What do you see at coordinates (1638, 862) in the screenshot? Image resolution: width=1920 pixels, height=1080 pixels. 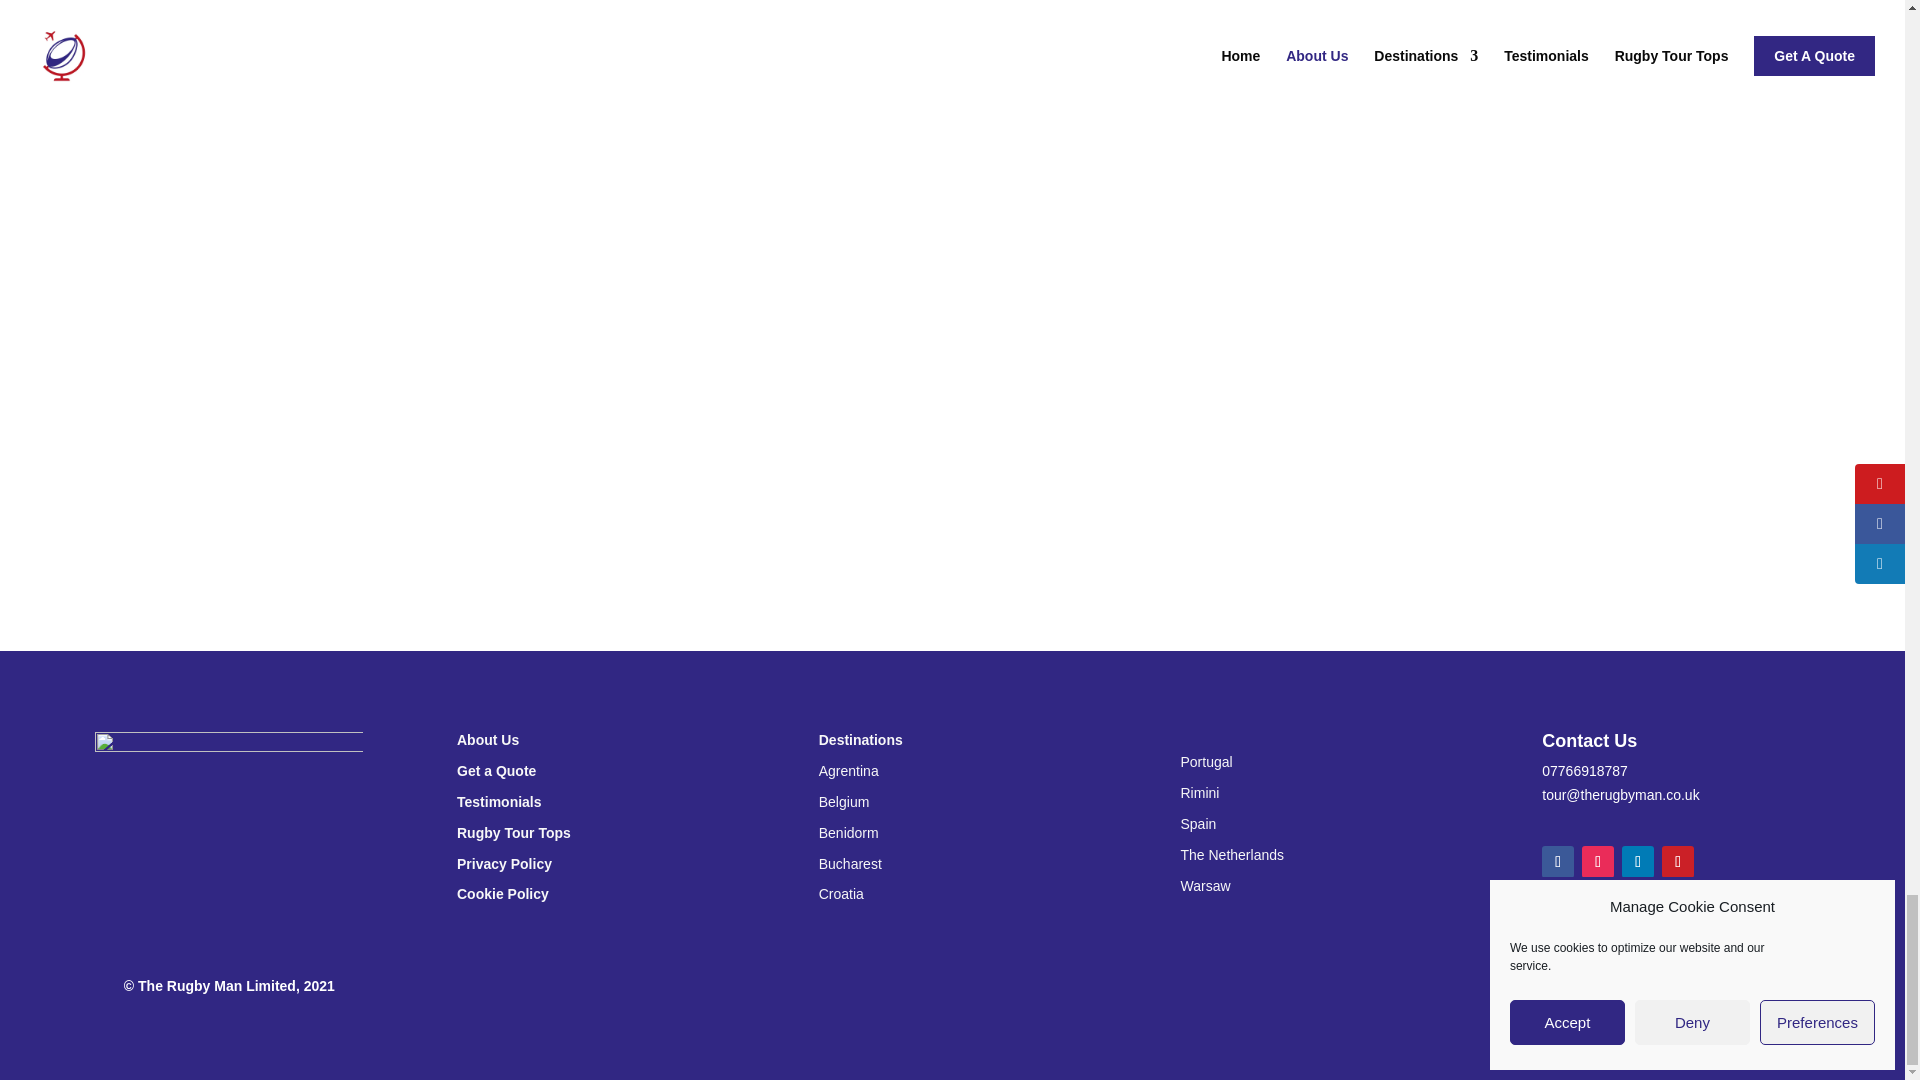 I see `Follow on LinkedIn` at bounding box center [1638, 862].